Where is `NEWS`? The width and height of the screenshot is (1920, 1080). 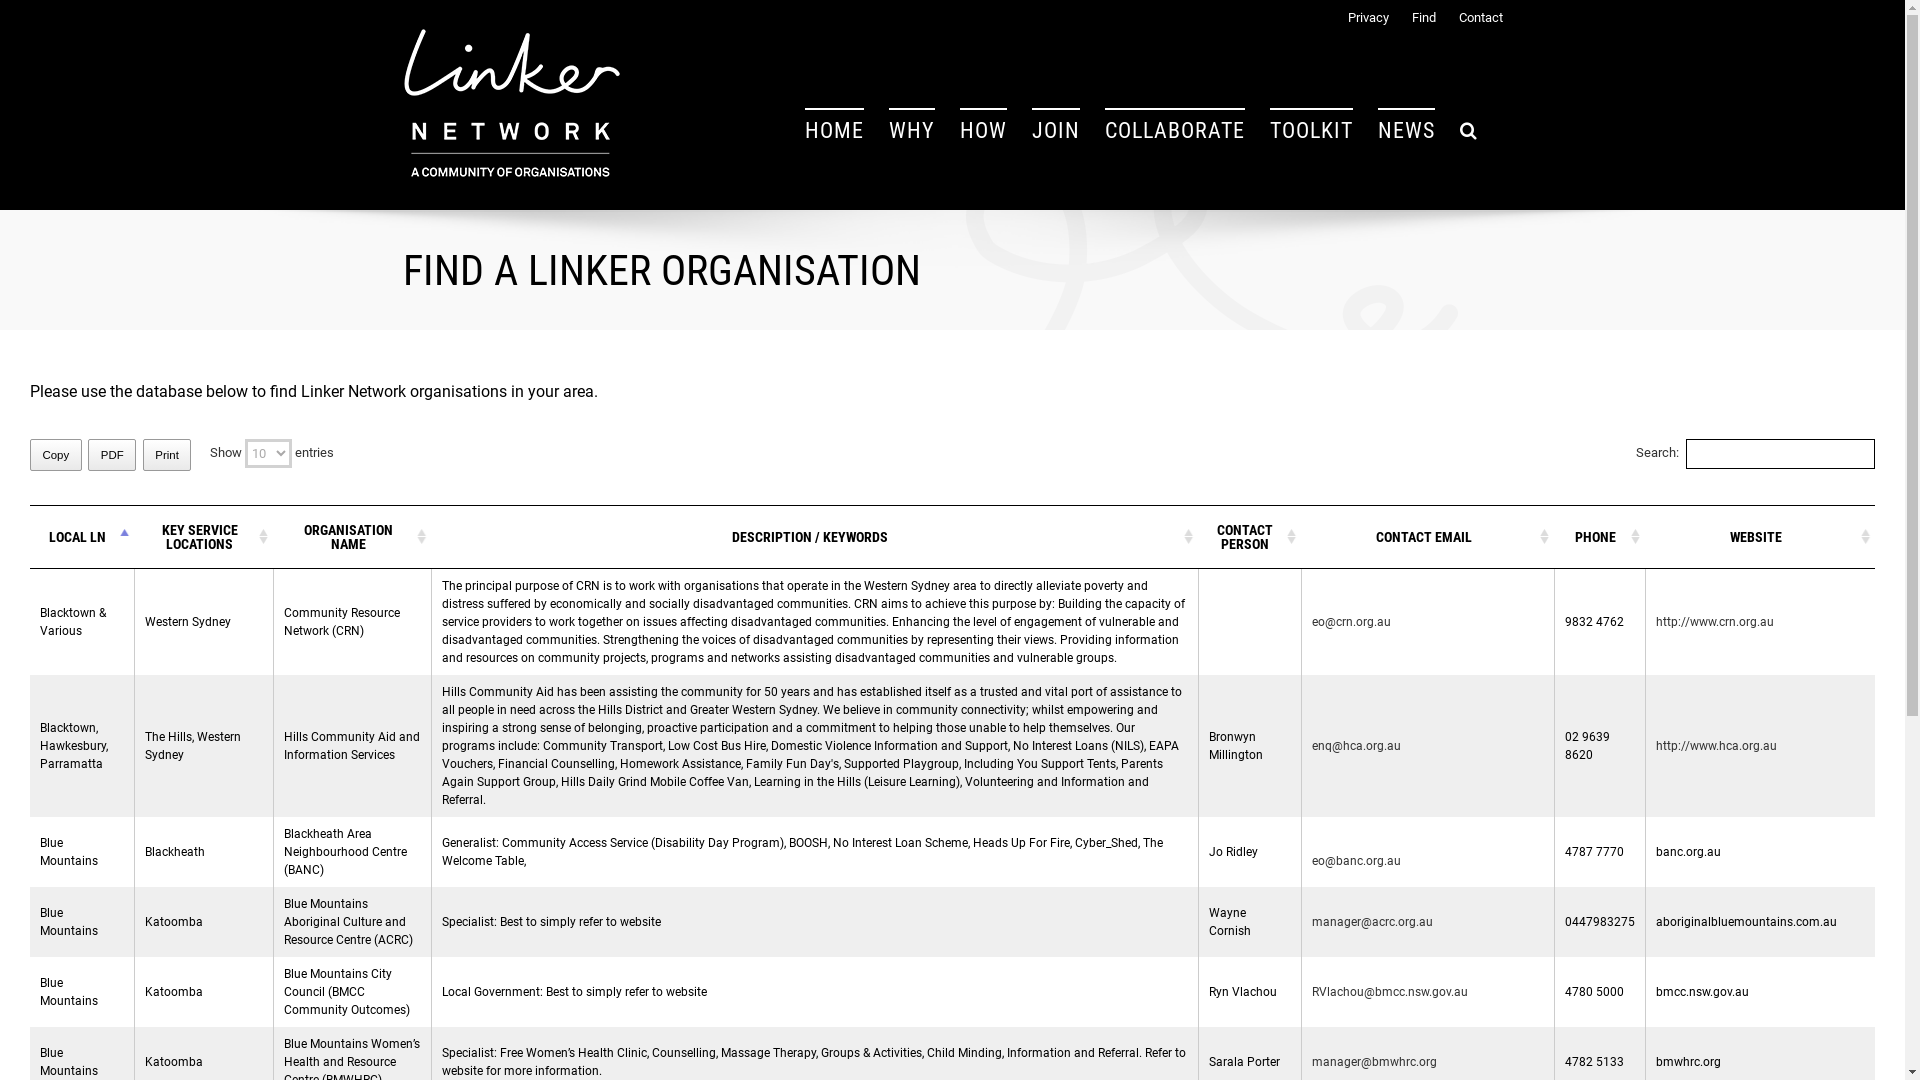
NEWS is located at coordinates (1406, 130).